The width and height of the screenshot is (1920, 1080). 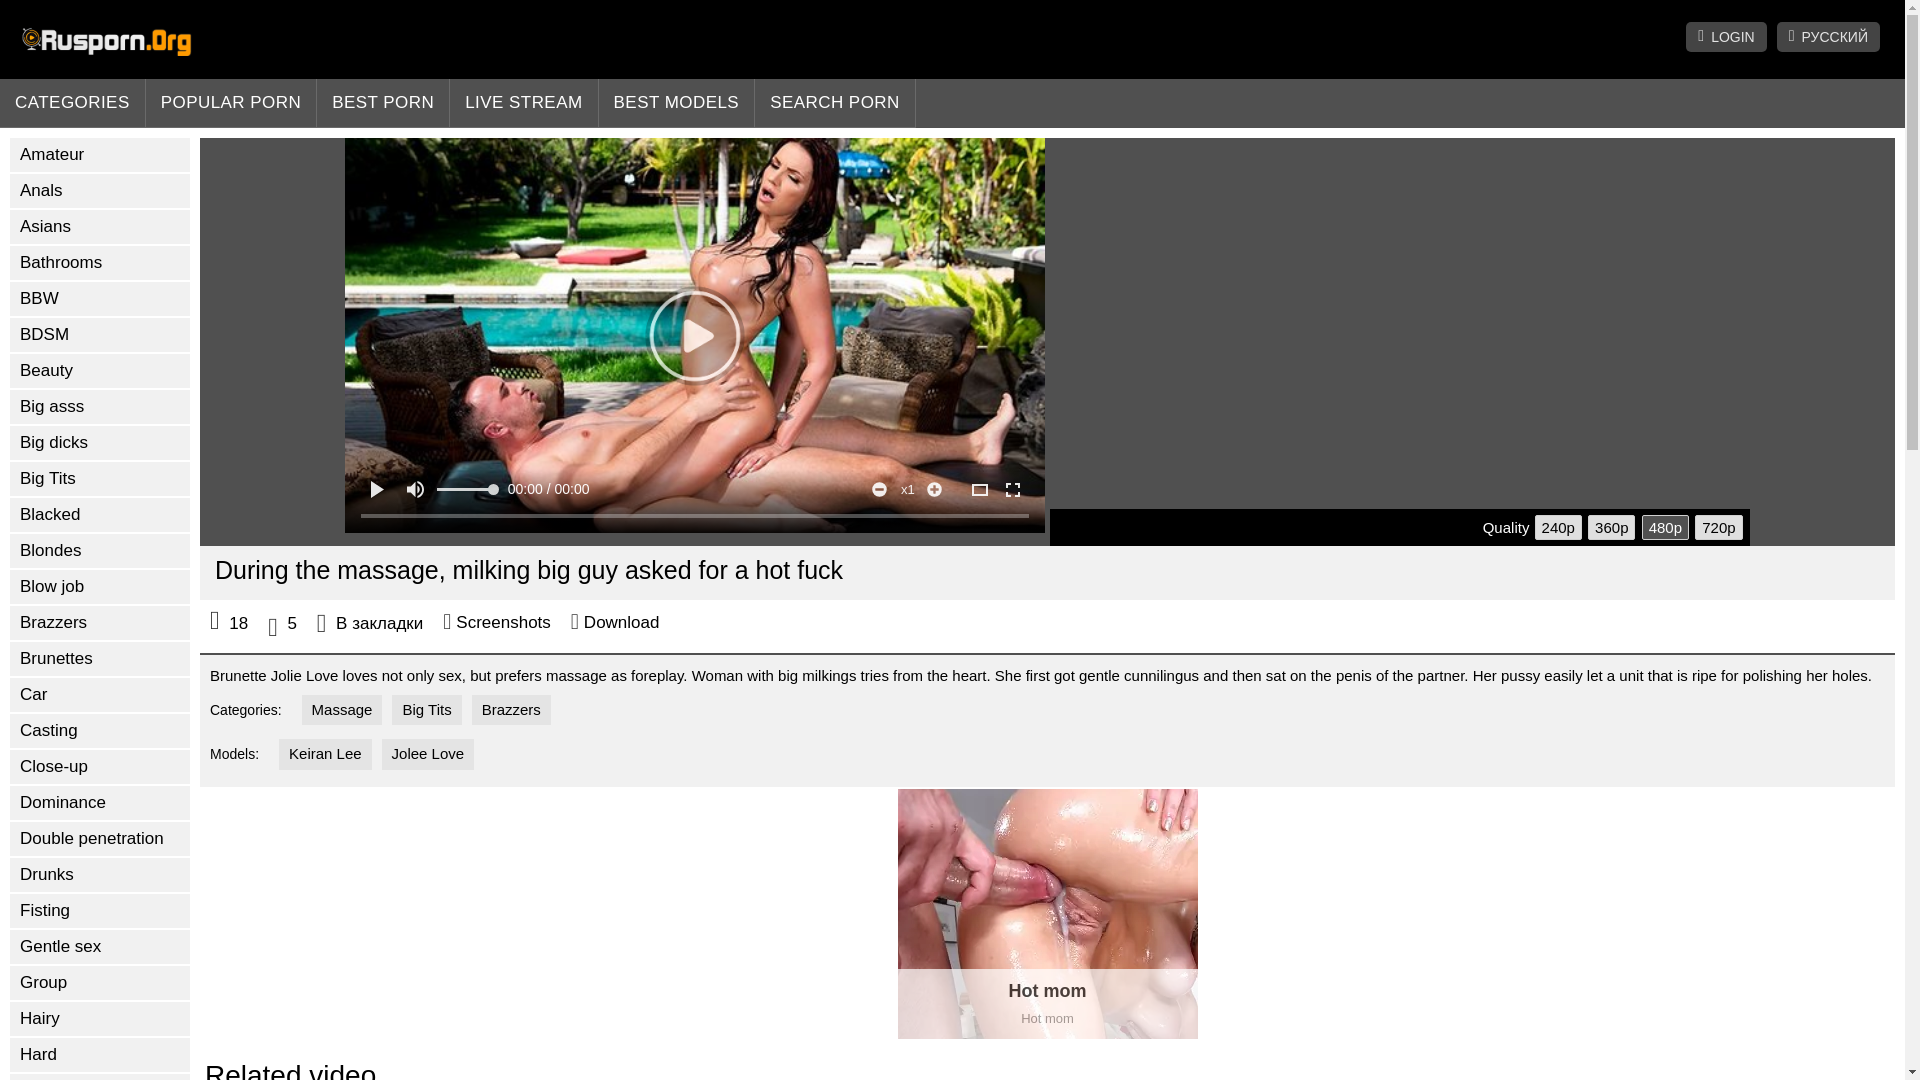 What do you see at coordinates (100, 262) in the screenshot?
I see `Bathrooms` at bounding box center [100, 262].